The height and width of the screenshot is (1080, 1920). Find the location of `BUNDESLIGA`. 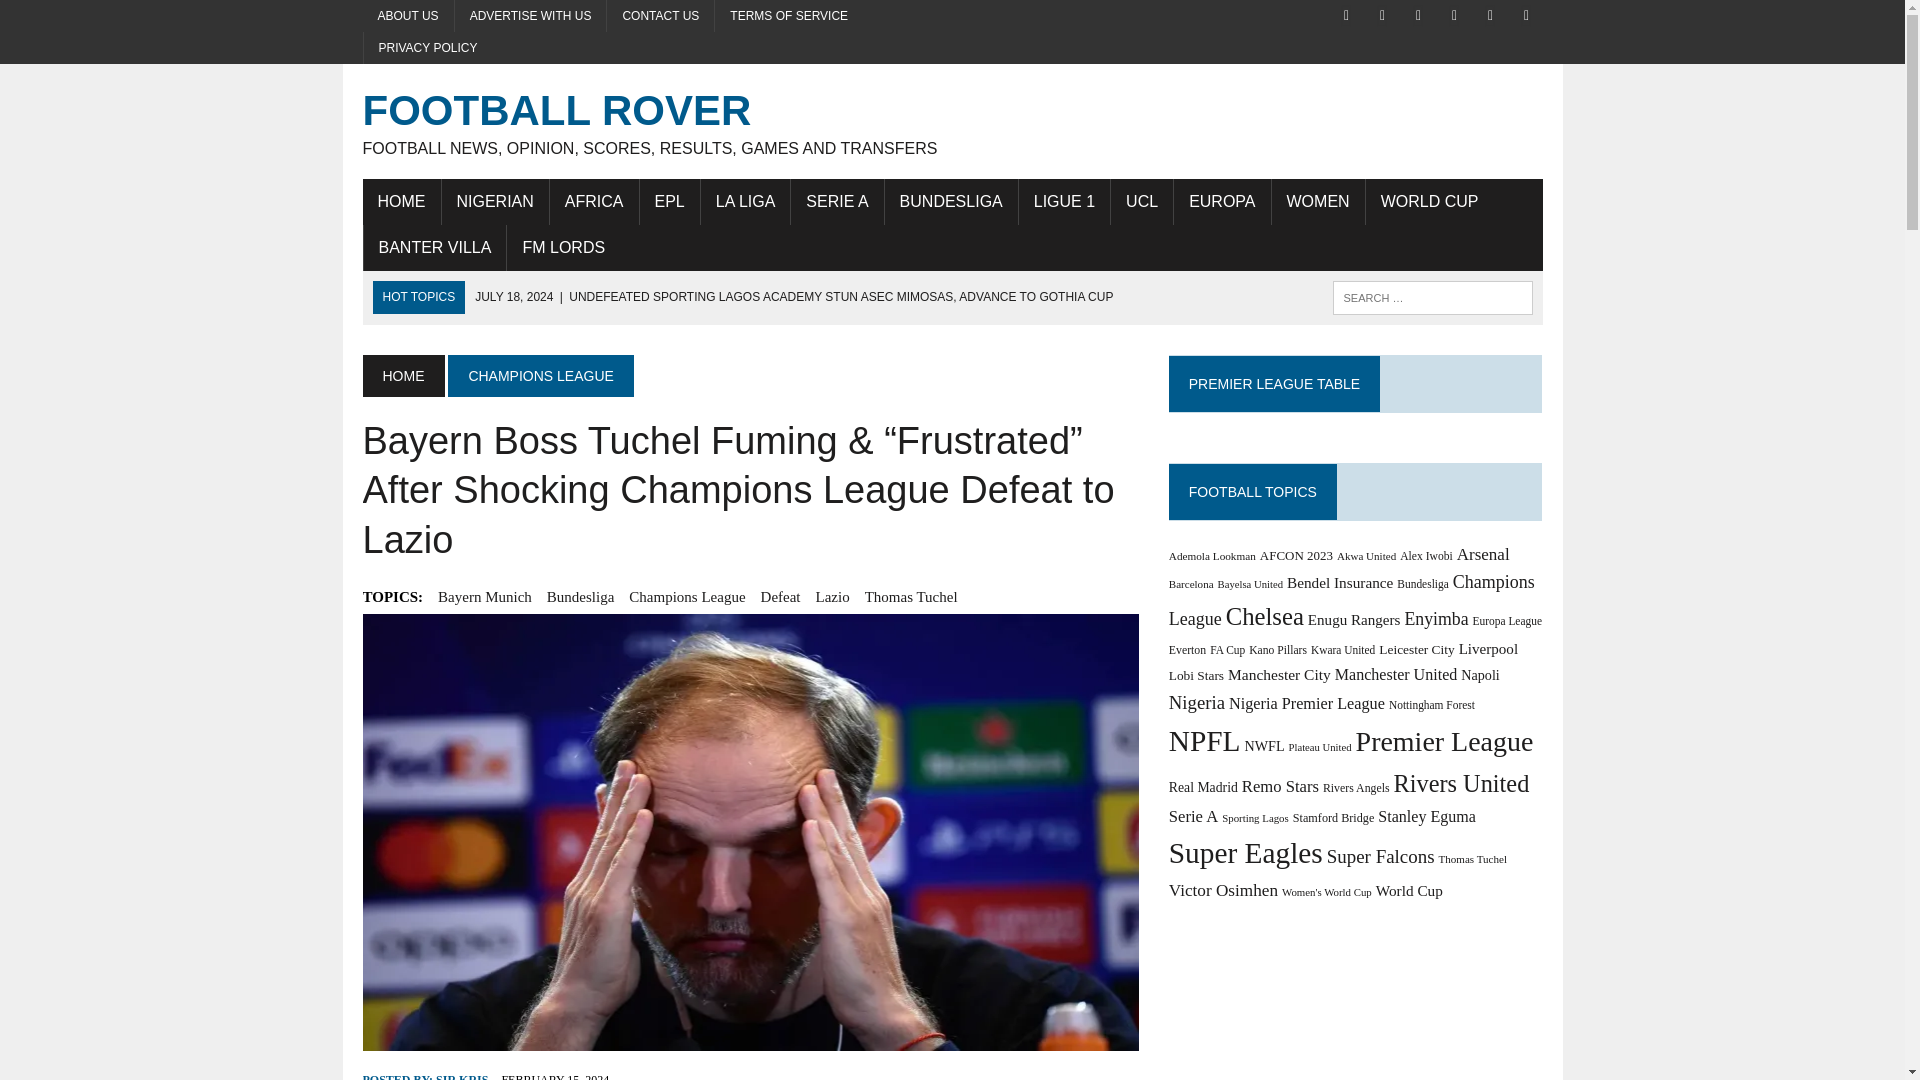

BUNDESLIGA is located at coordinates (951, 202).